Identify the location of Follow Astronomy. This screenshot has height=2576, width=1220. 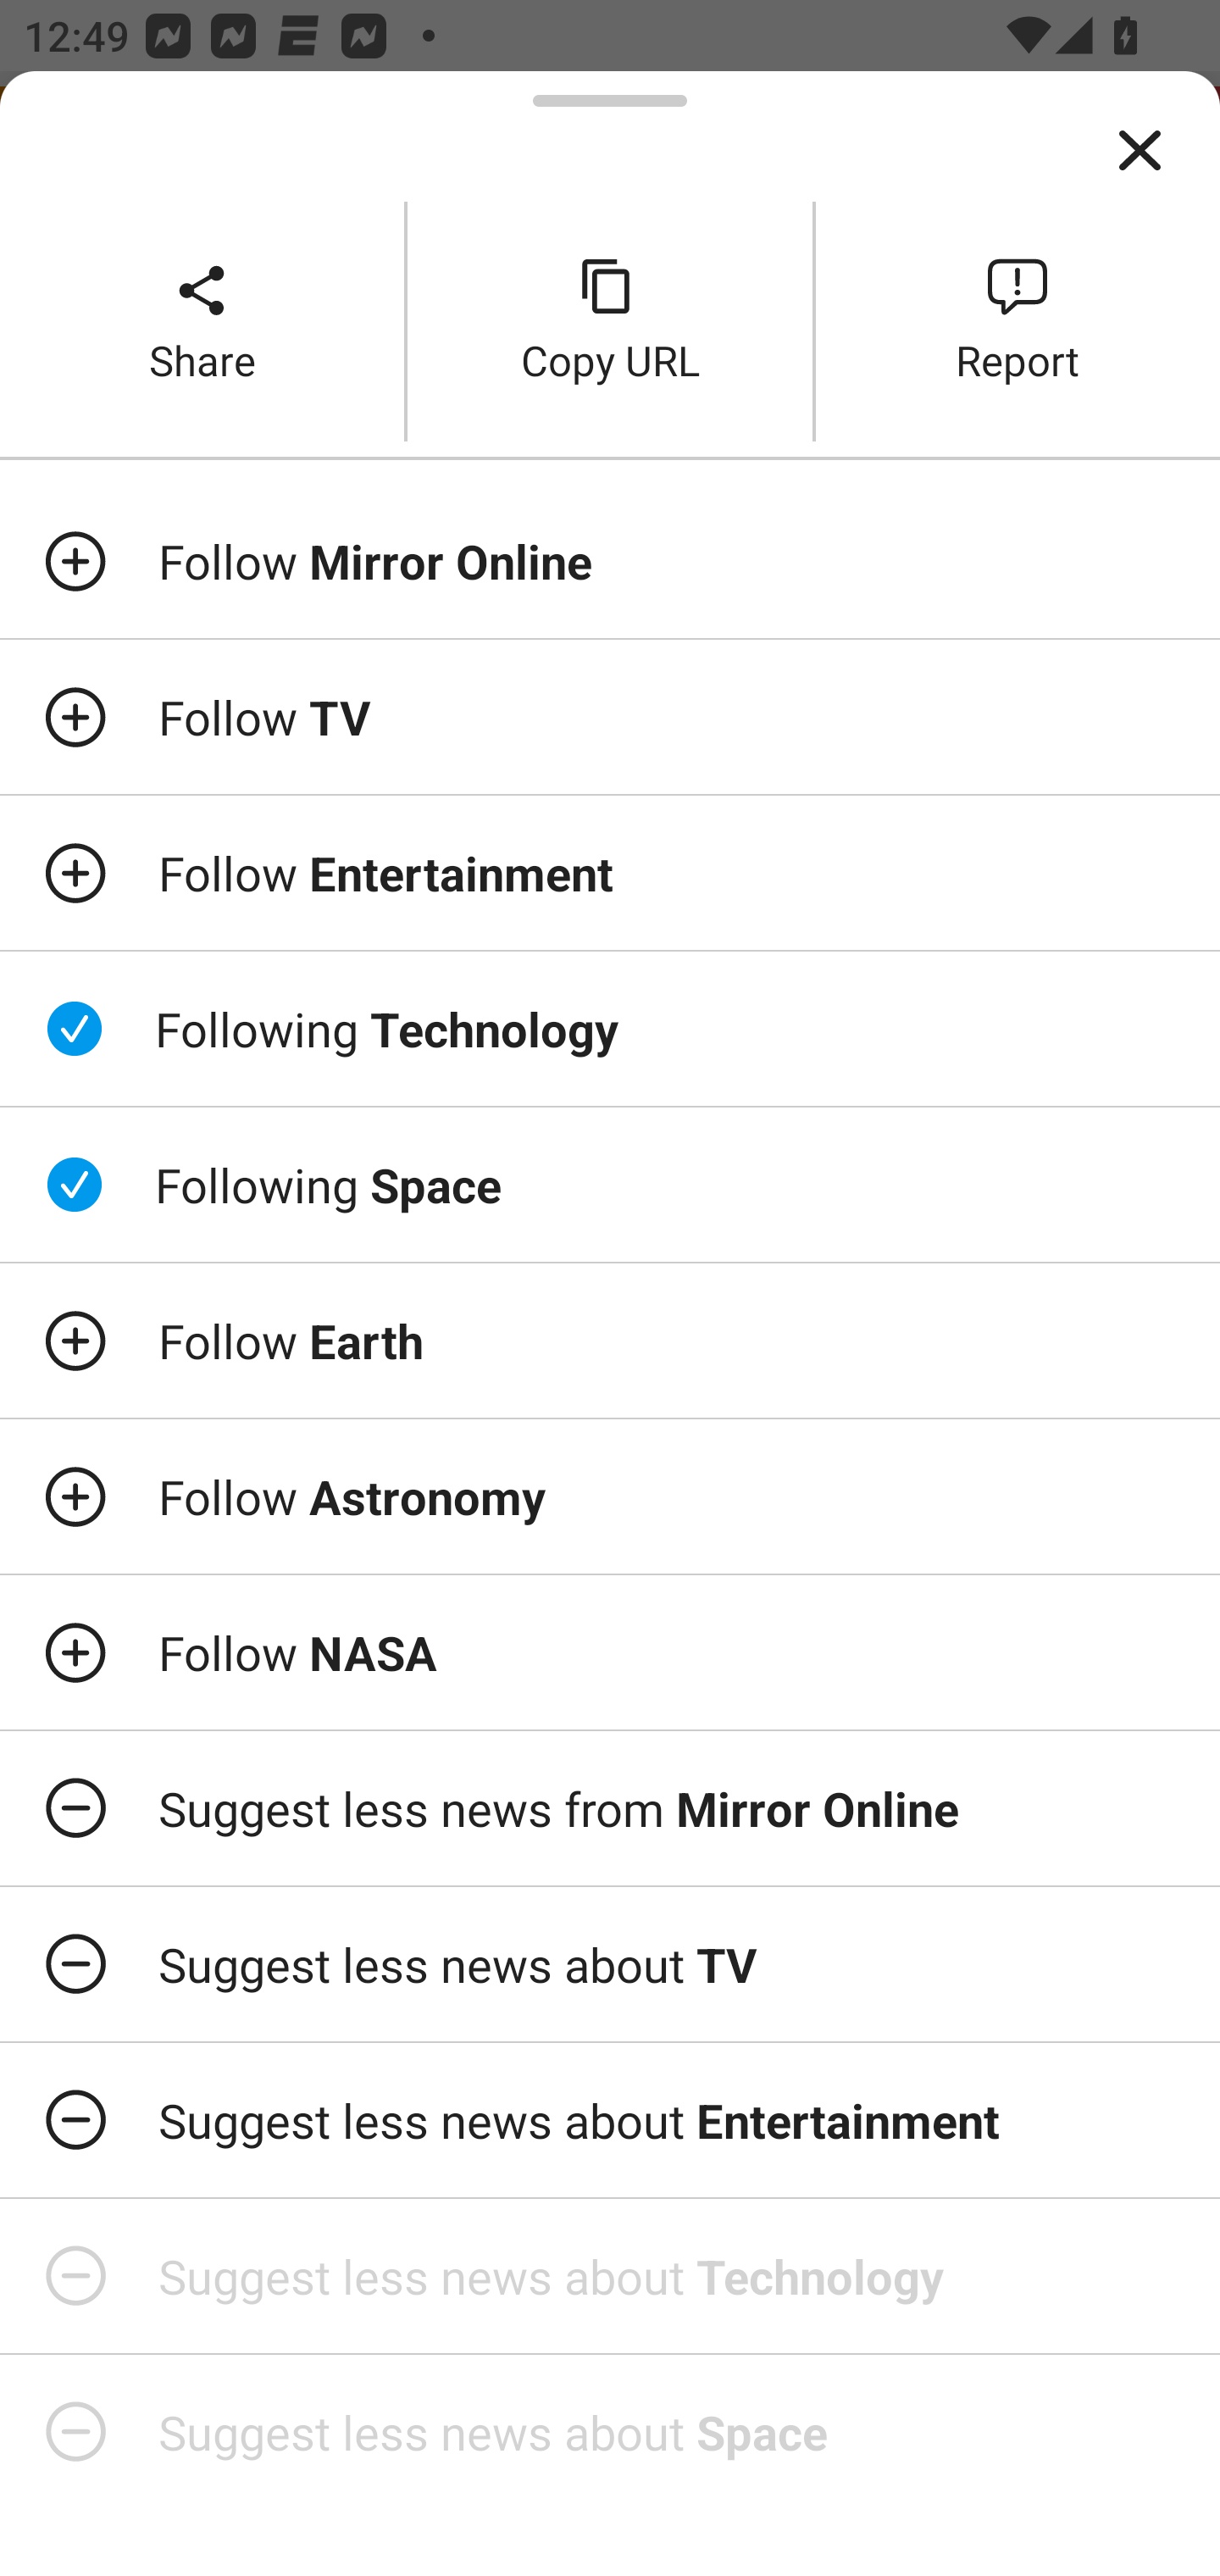
(610, 1496).